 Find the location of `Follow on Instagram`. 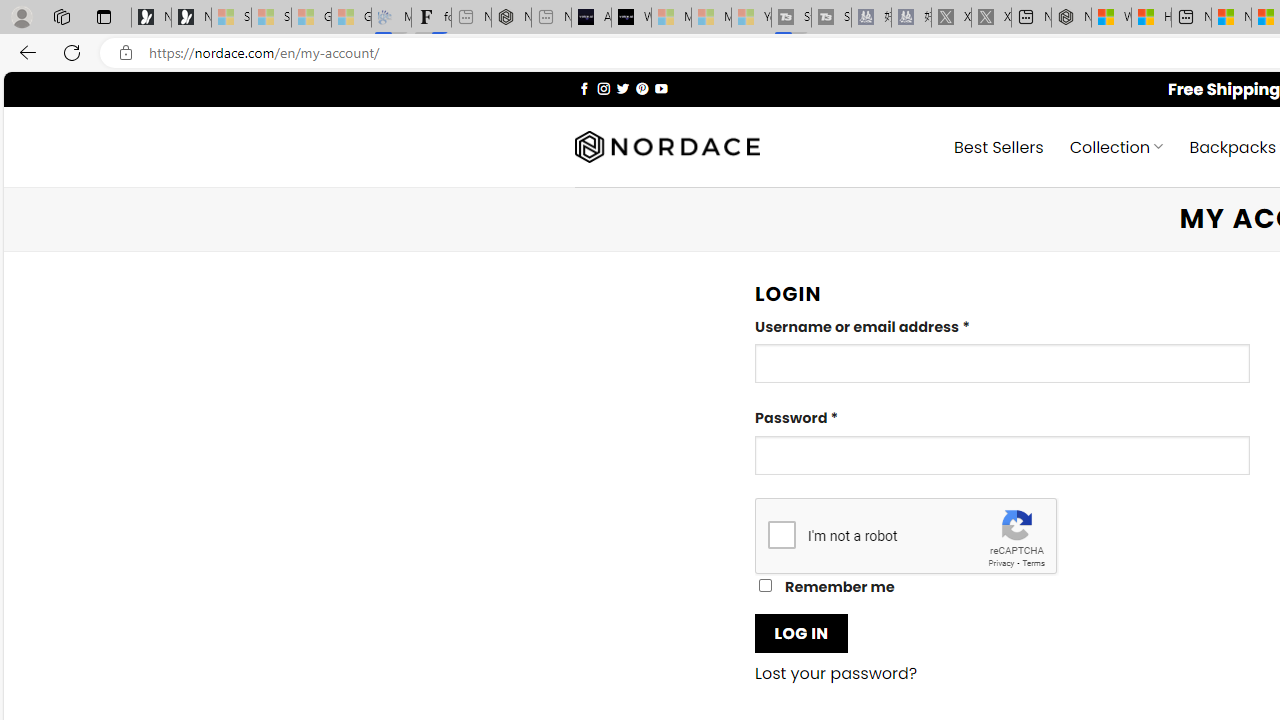

Follow on Instagram is located at coordinates (603, 88).